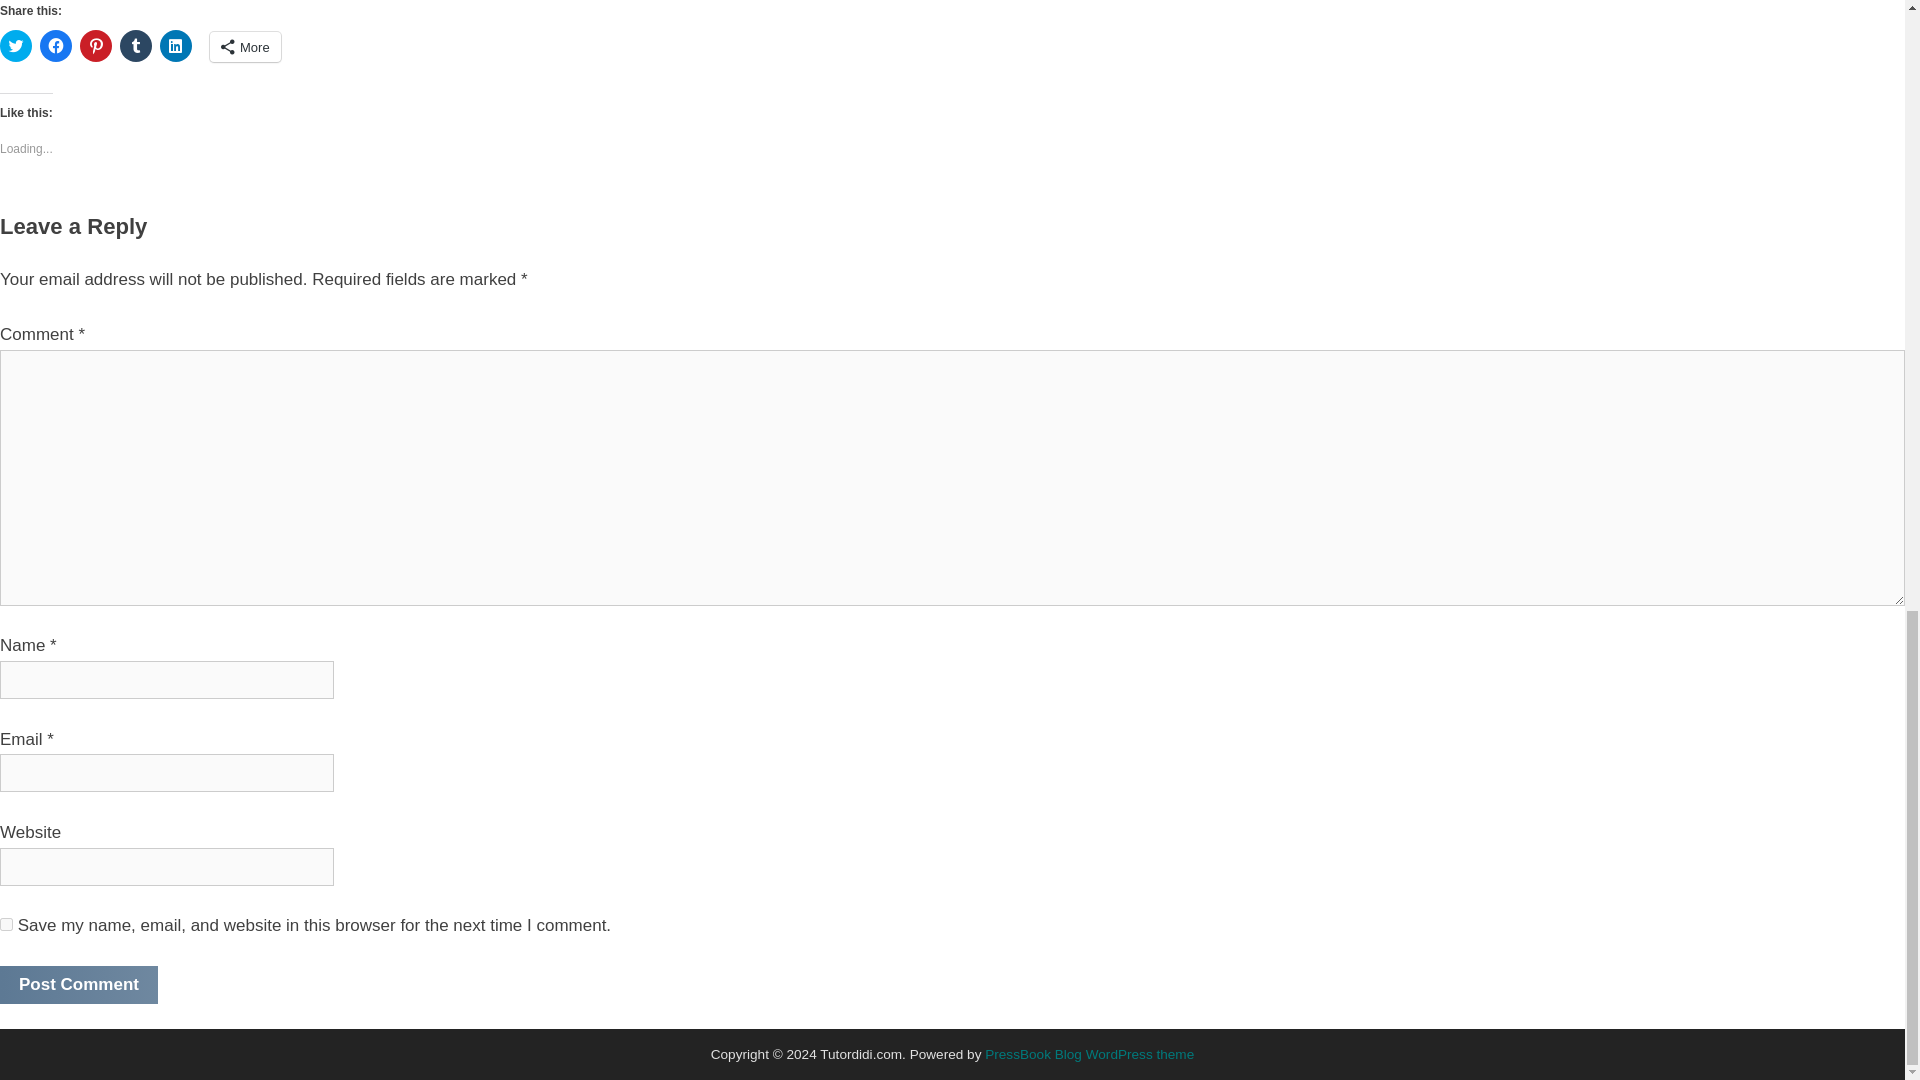  I want to click on Post Comment, so click(78, 984).